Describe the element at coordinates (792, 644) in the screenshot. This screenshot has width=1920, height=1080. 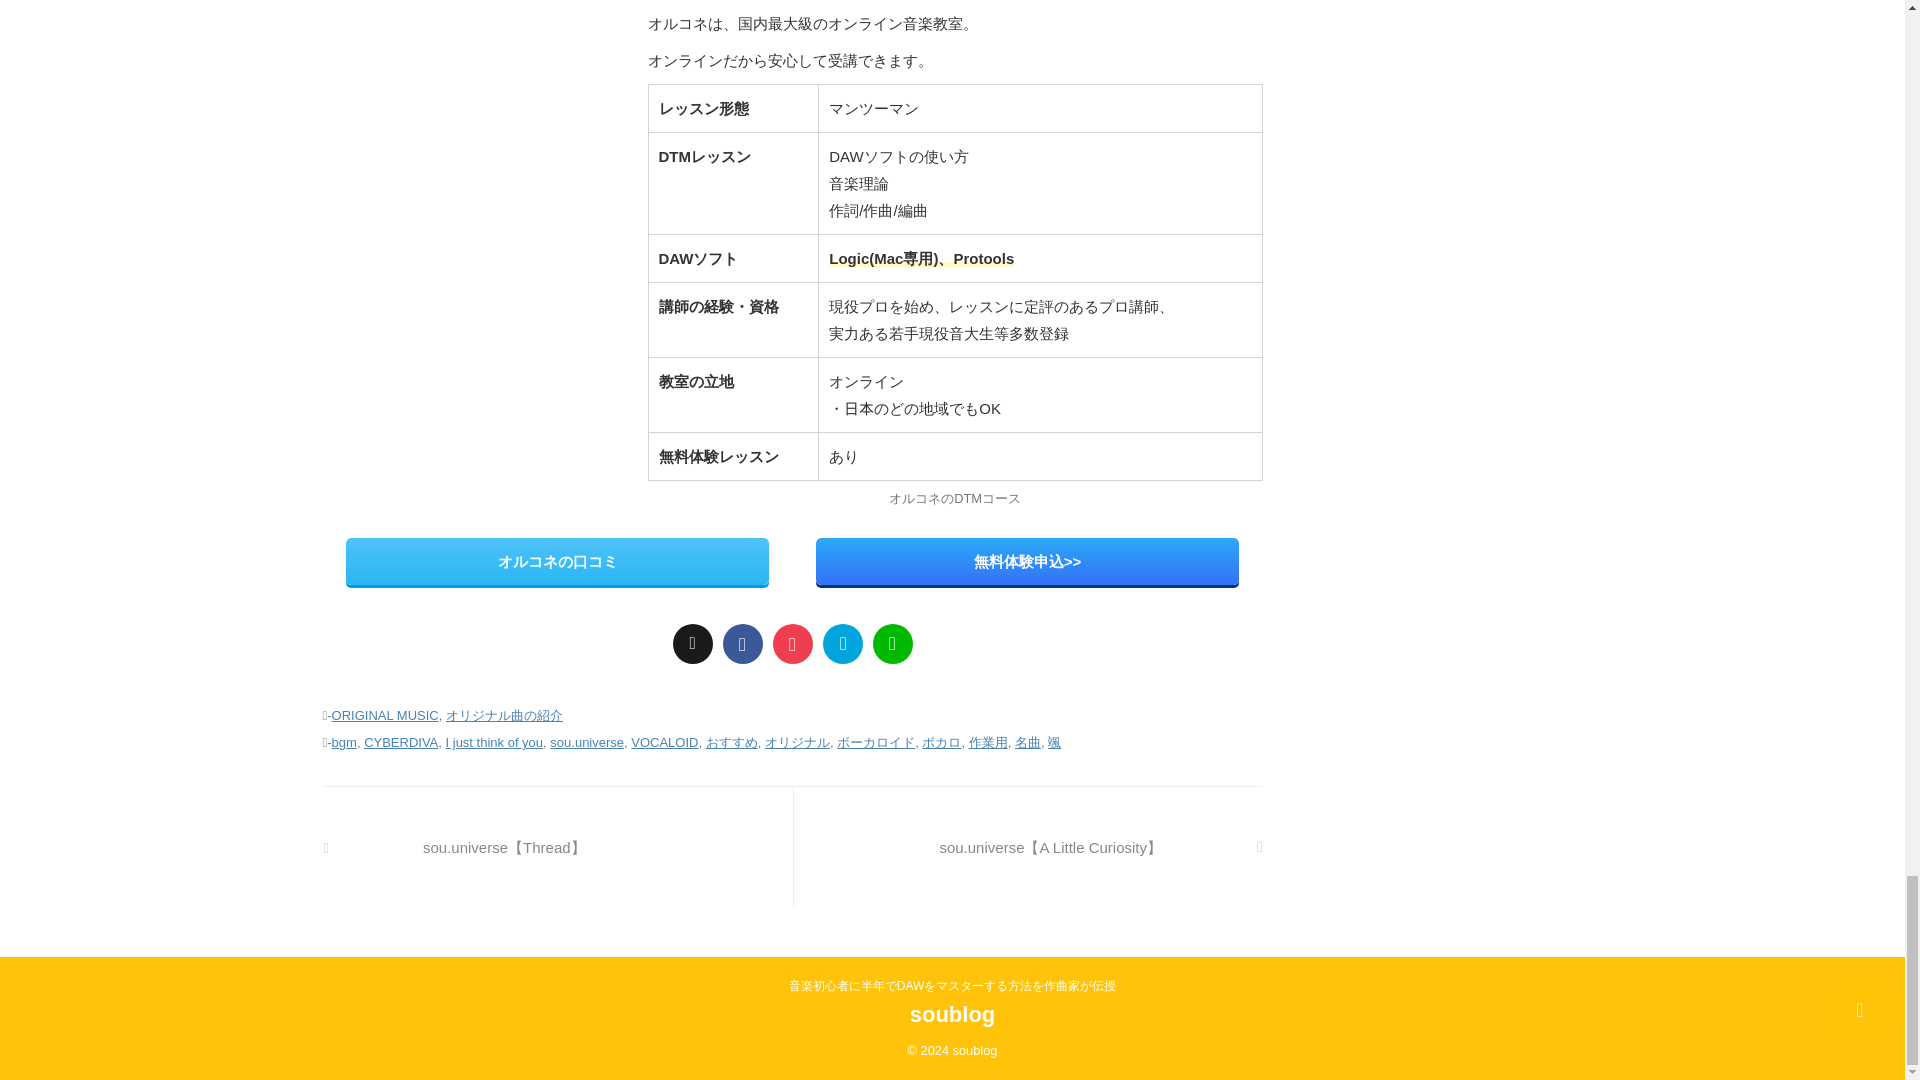
I see `pocket` at that location.